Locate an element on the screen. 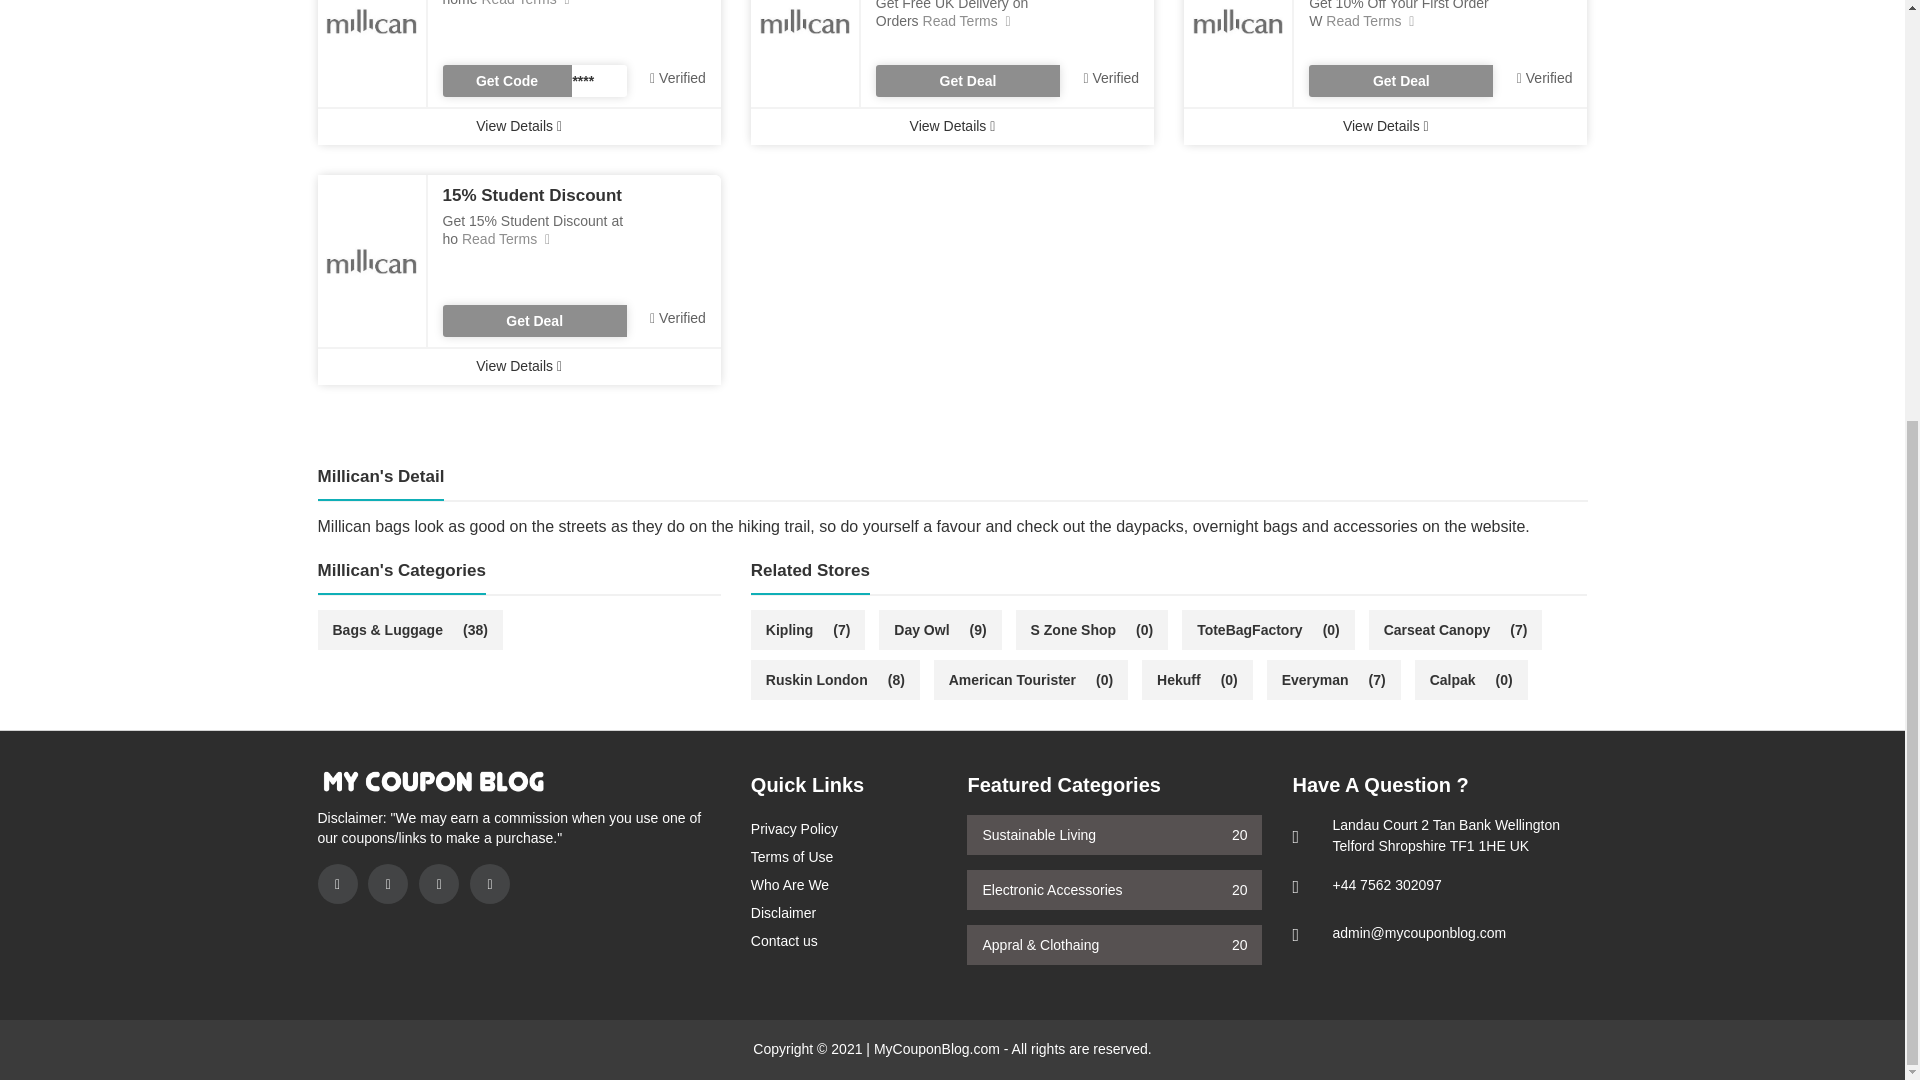  No Code is located at coordinates (967, 80).